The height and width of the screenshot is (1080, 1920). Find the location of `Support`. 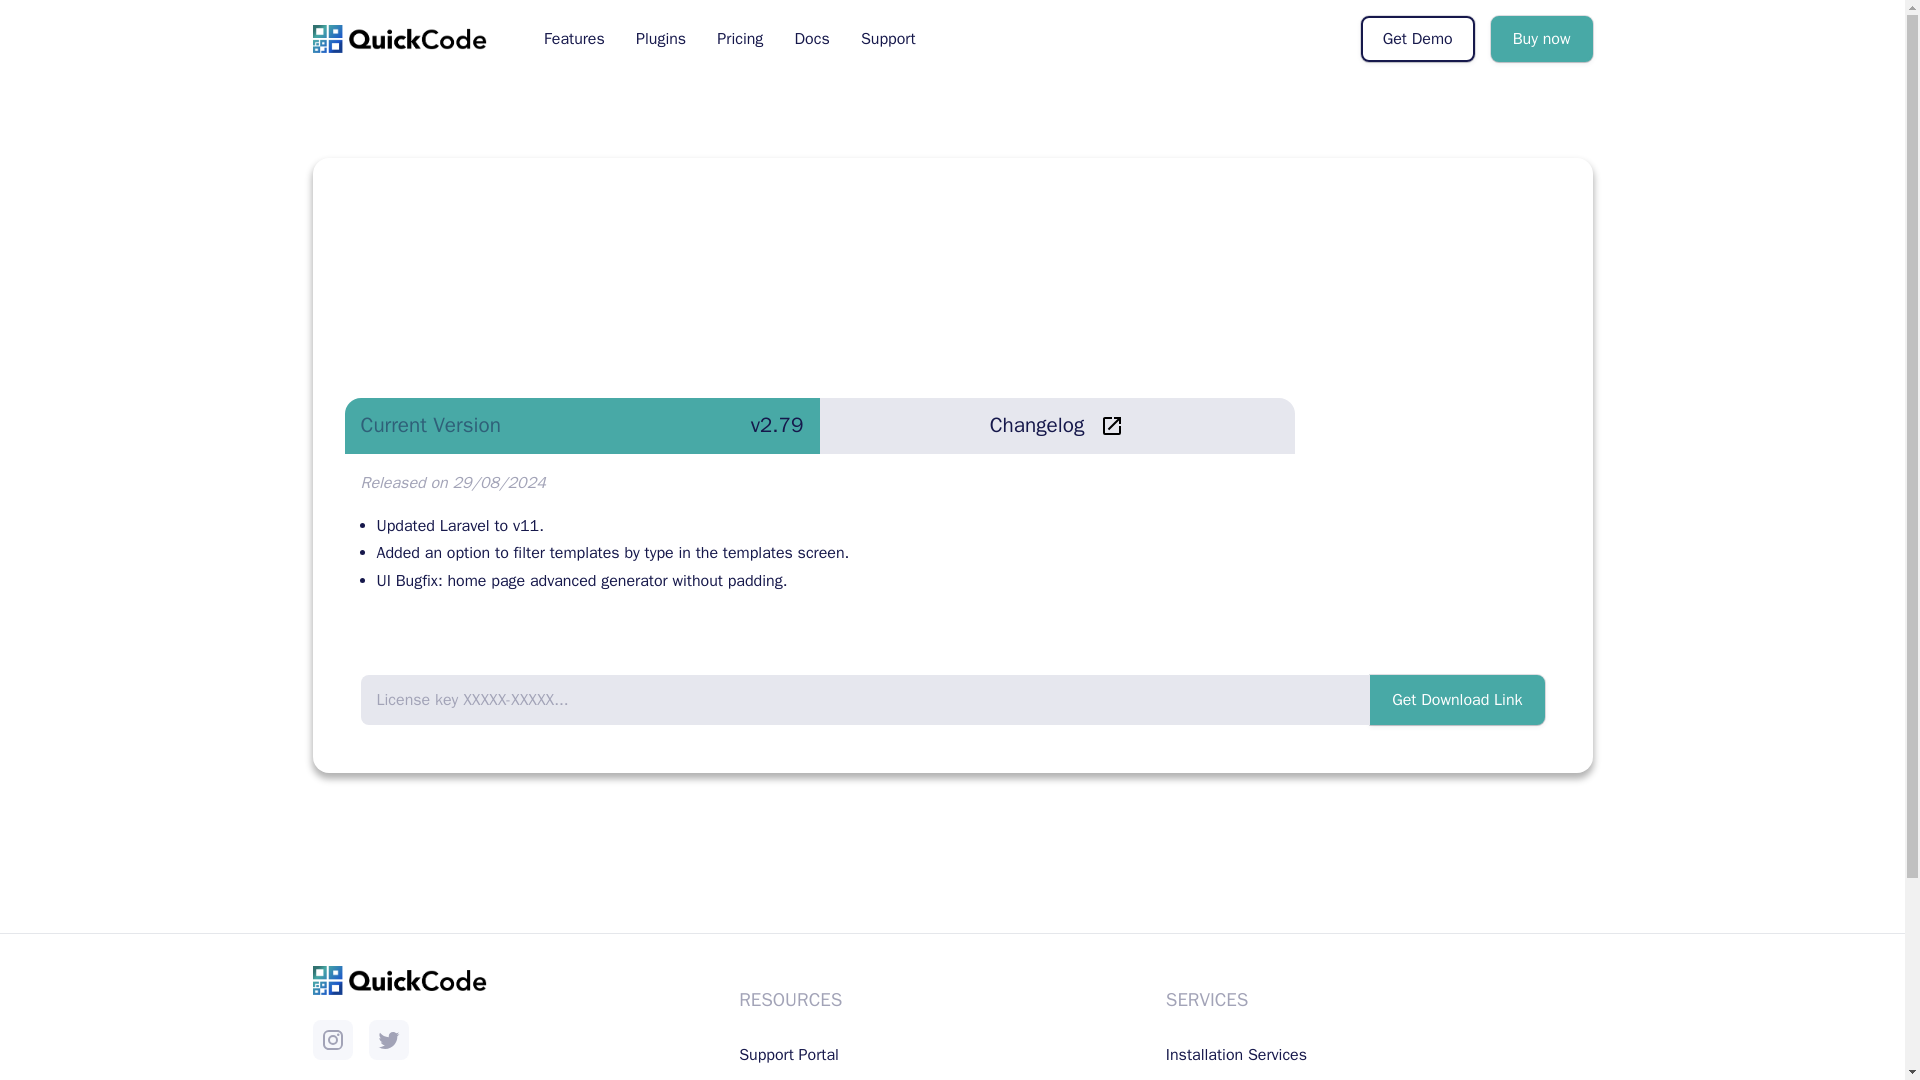

Support is located at coordinates (888, 39).